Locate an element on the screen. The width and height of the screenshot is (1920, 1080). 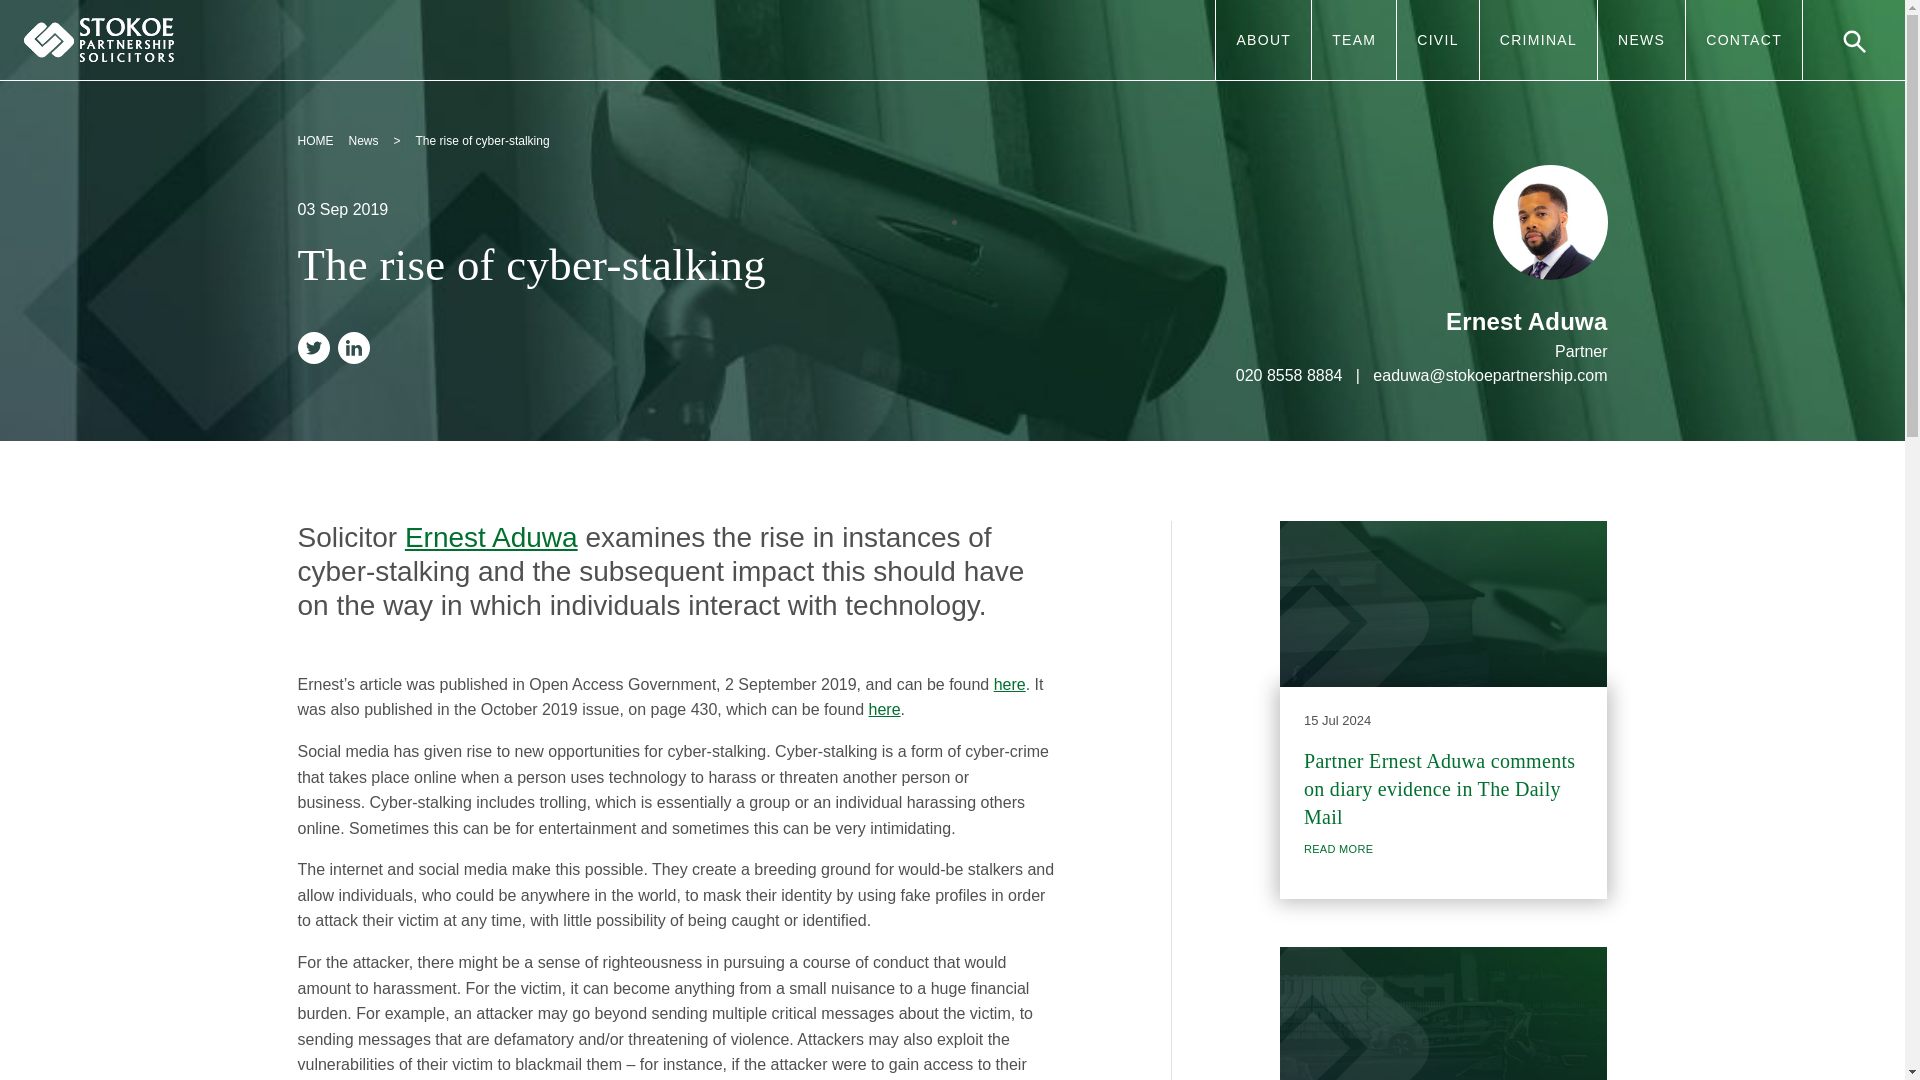
Stokoe Partnership is located at coordinates (98, 40).